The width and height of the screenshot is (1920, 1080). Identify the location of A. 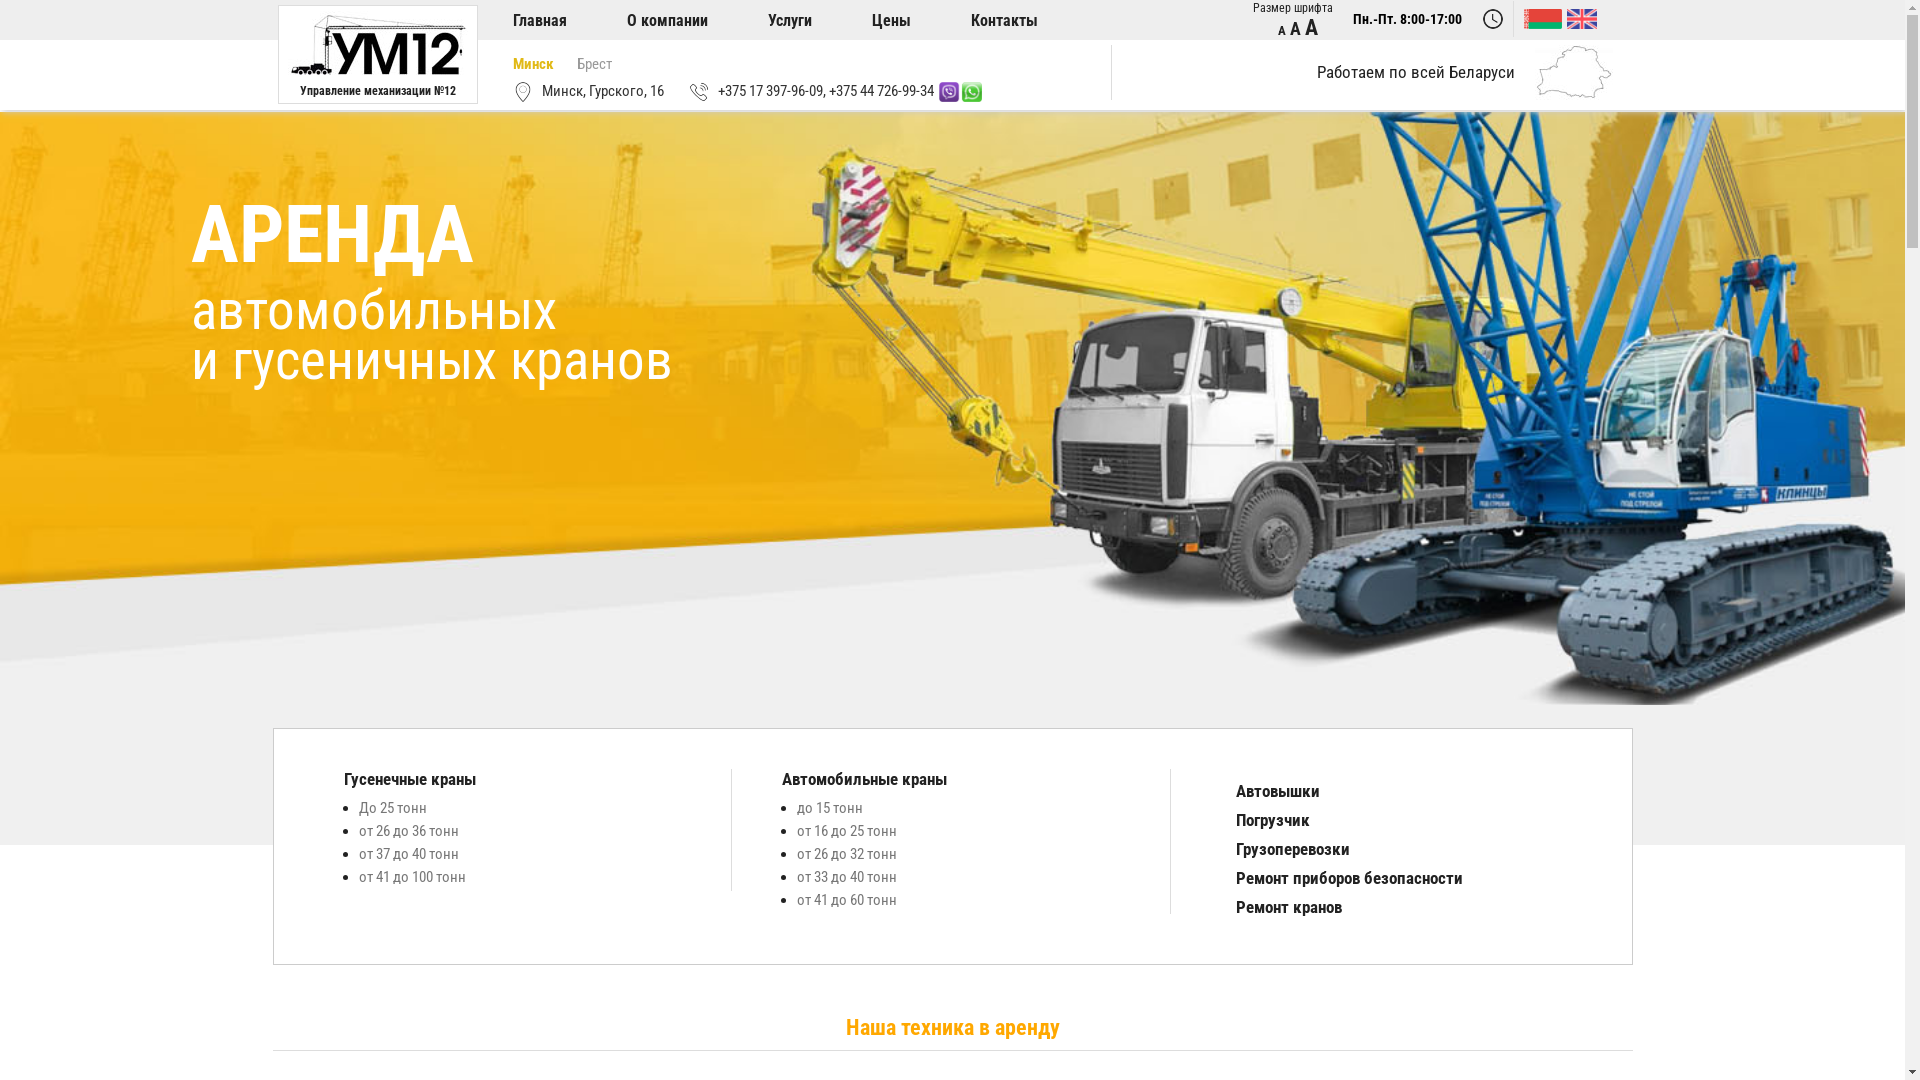
(1296, 28).